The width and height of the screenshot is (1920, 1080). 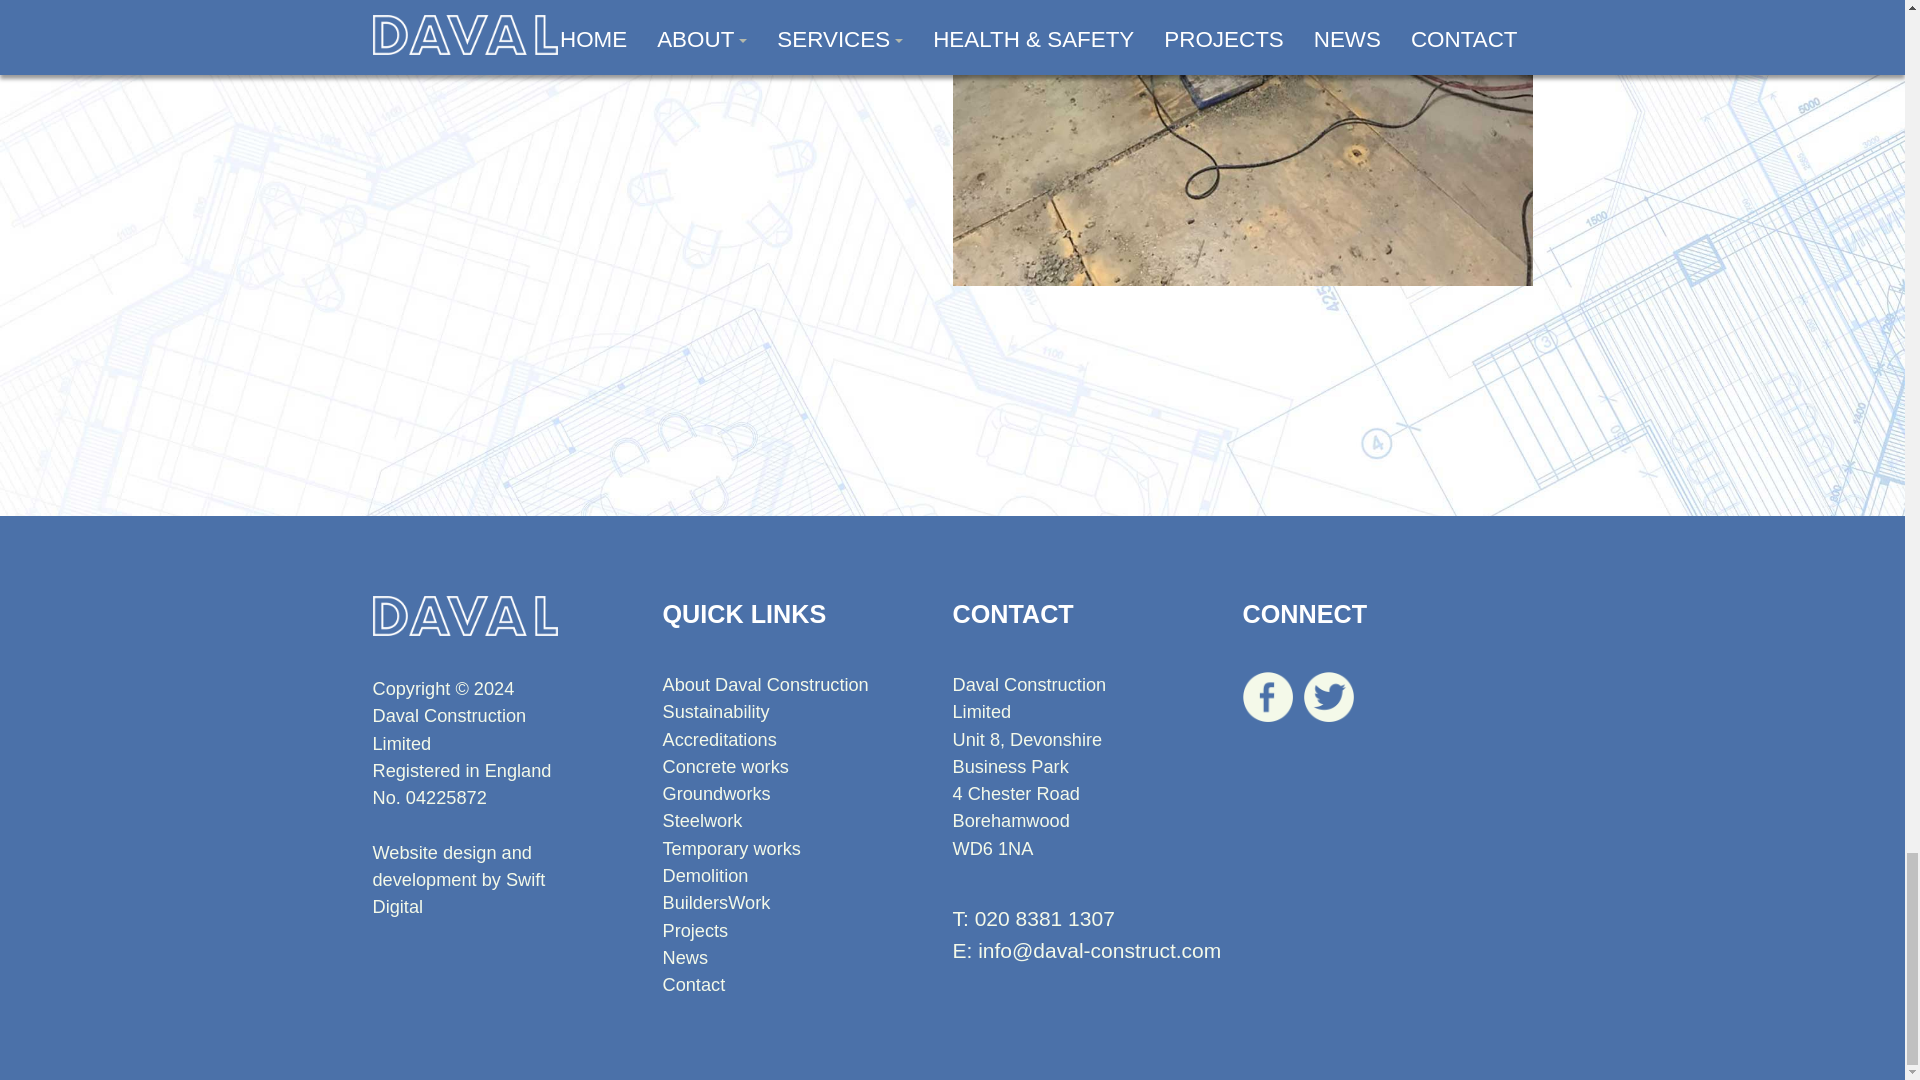 What do you see at coordinates (724, 766) in the screenshot?
I see `Concrete works` at bounding box center [724, 766].